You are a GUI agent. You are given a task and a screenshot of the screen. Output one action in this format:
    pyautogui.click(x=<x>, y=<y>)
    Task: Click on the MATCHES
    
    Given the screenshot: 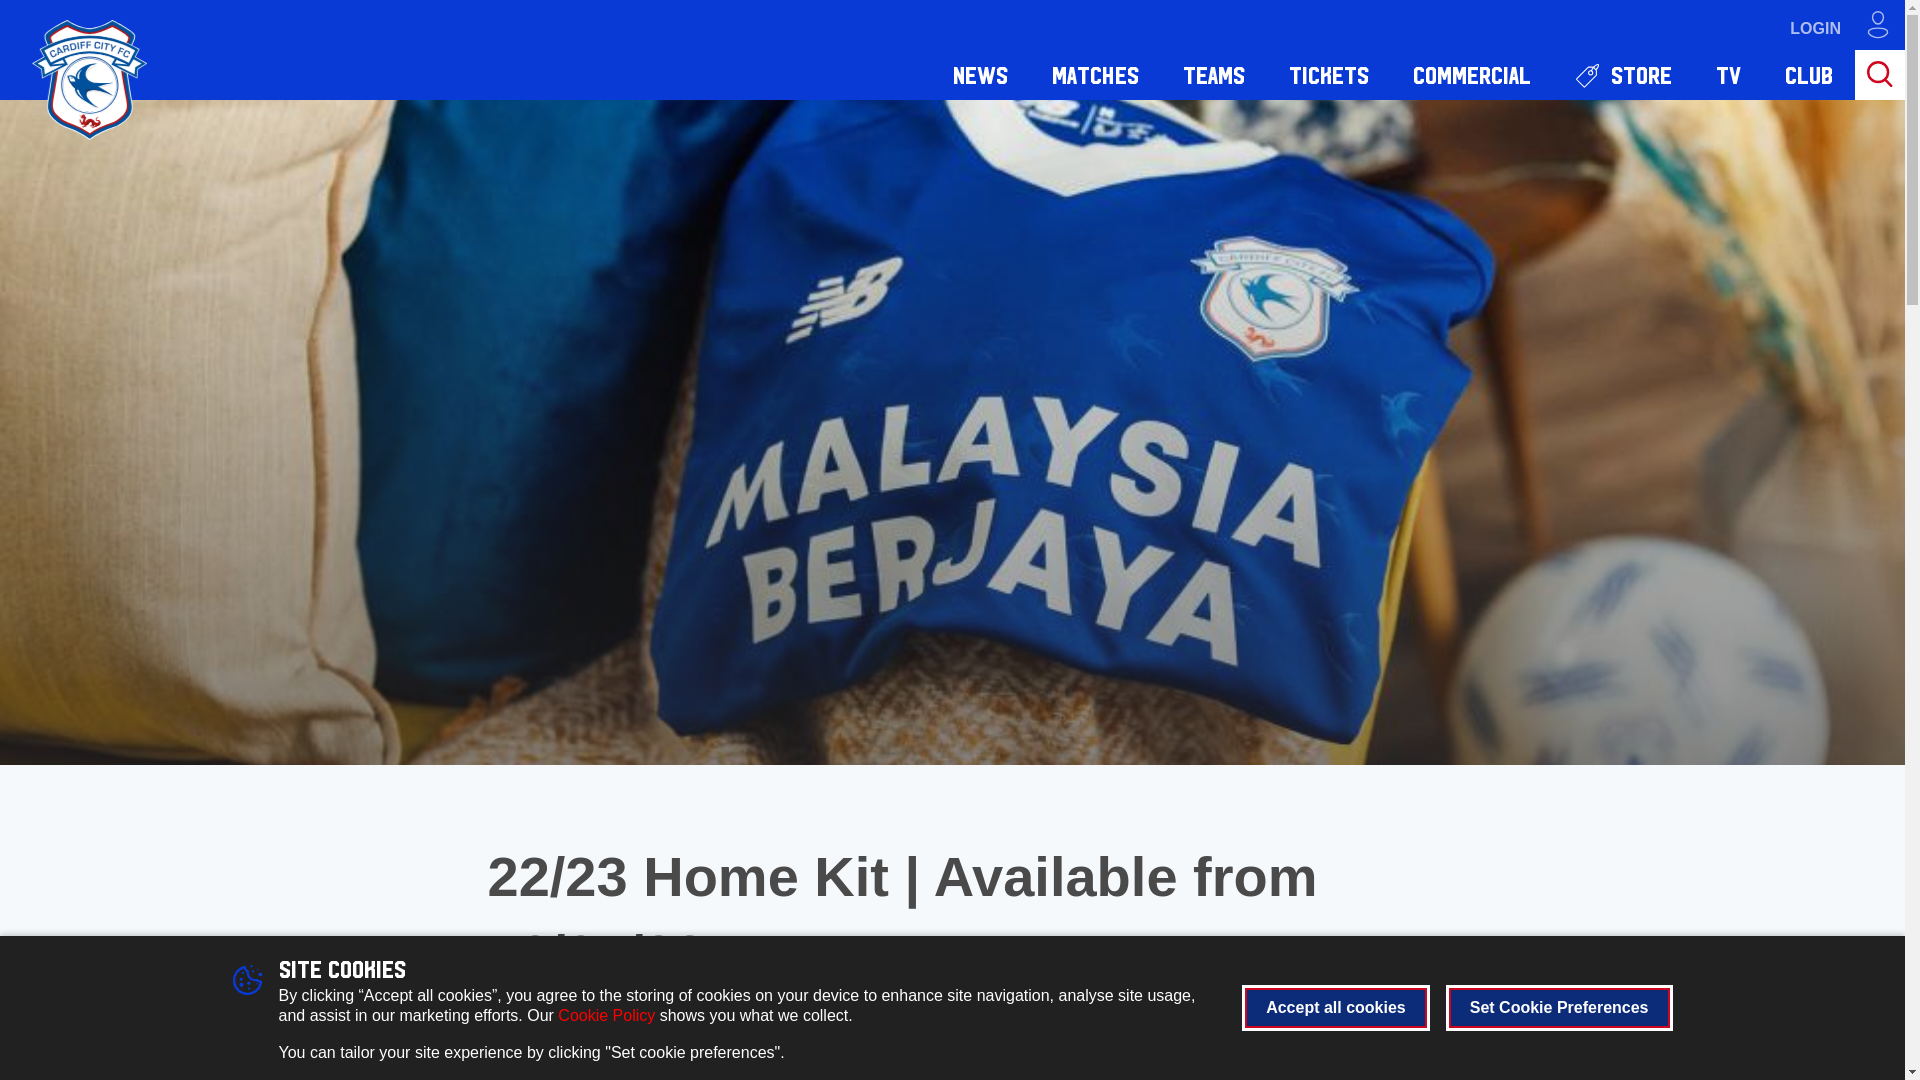 What is the action you would take?
    pyautogui.click(x=1095, y=74)
    